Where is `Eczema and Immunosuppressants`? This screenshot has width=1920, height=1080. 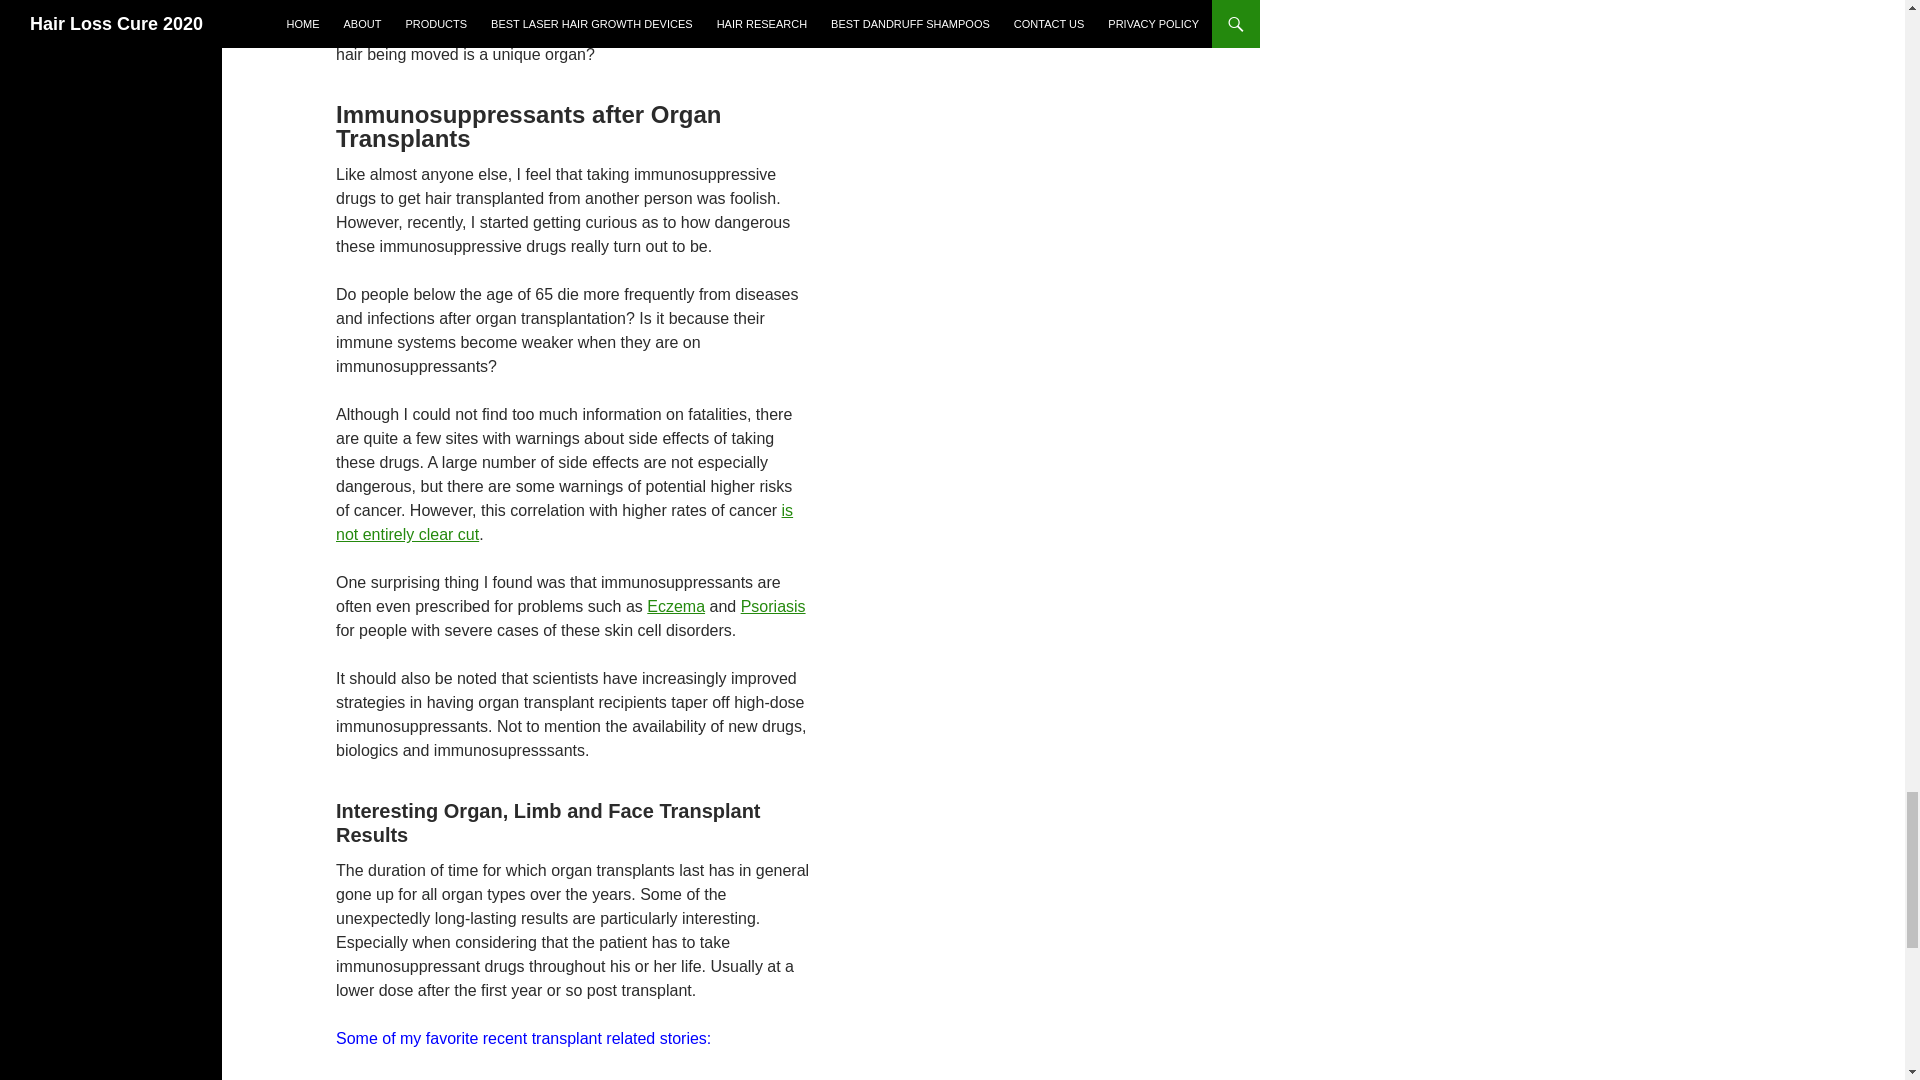 Eczema and Immunosuppressants is located at coordinates (676, 606).